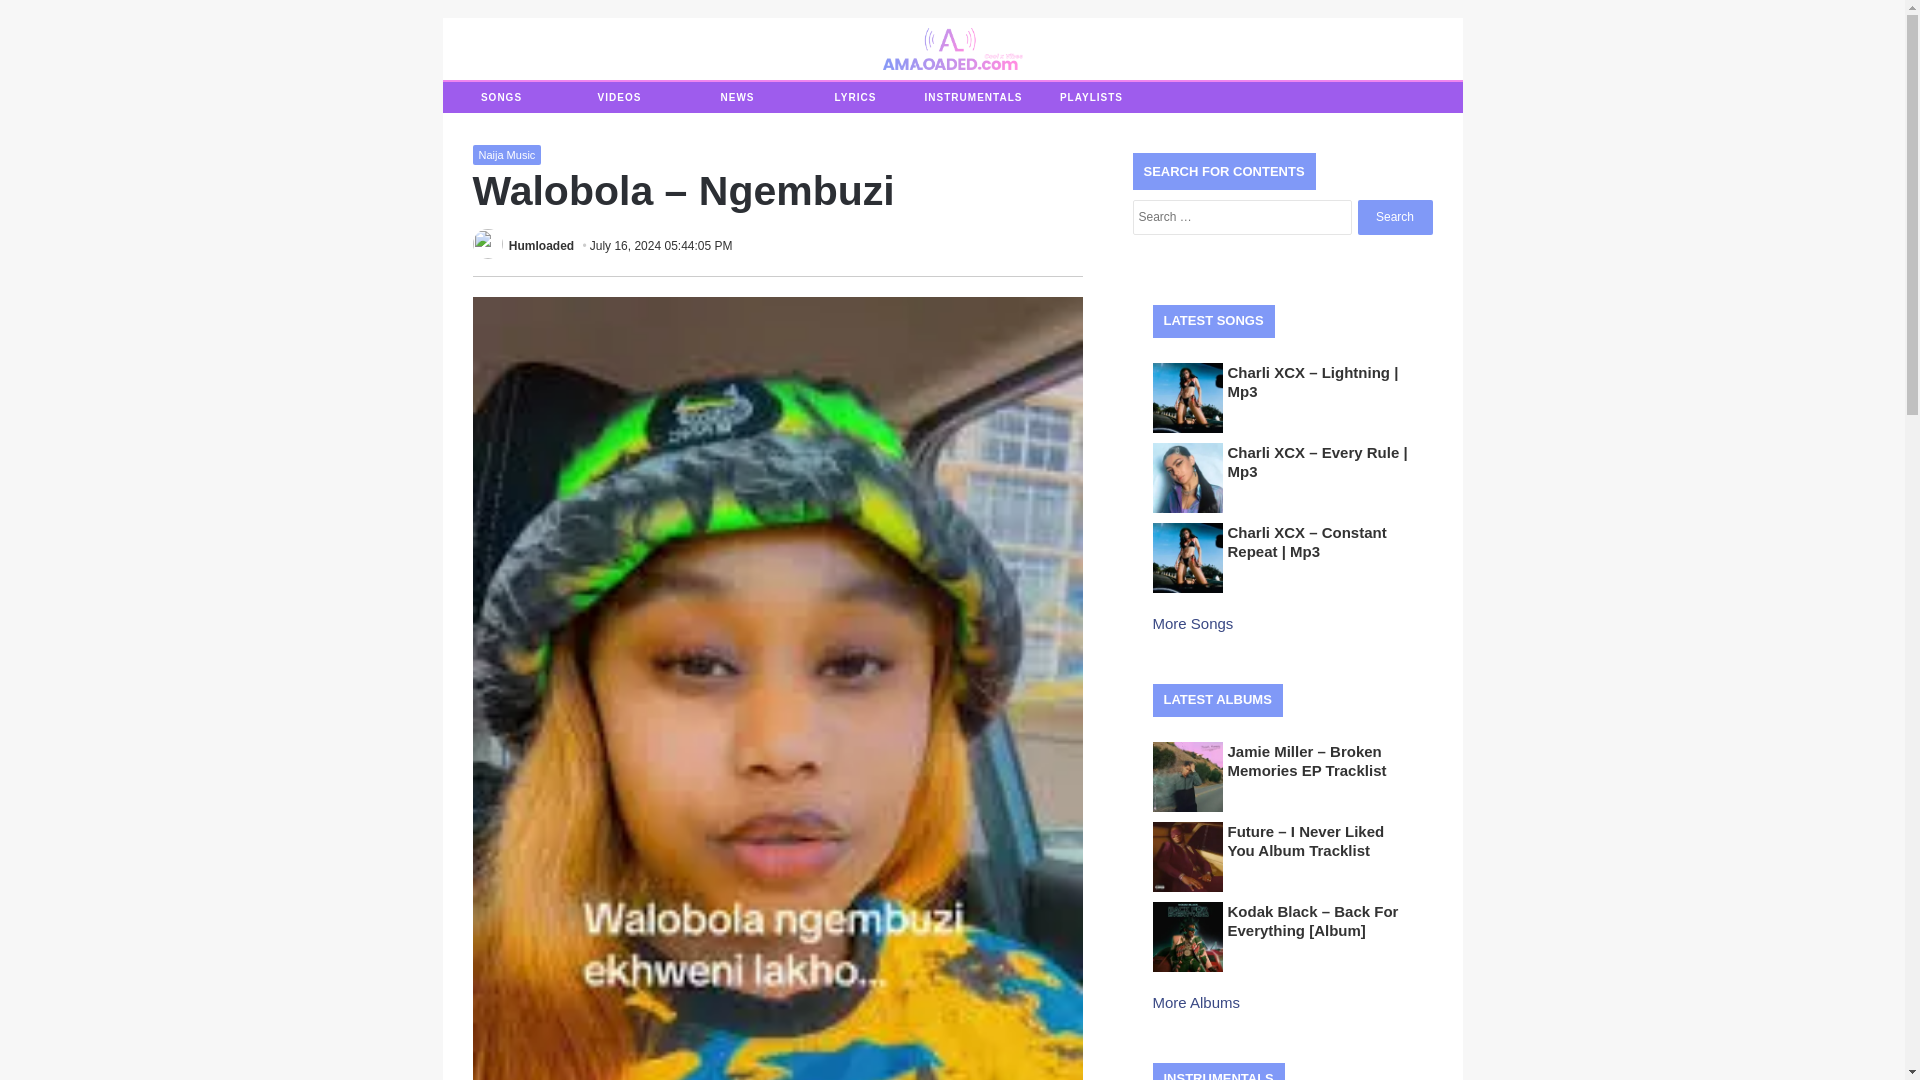 This screenshot has width=1920, height=1080. Describe the element at coordinates (506, 154) in the screenshot. I see `Naija Music` at that location.